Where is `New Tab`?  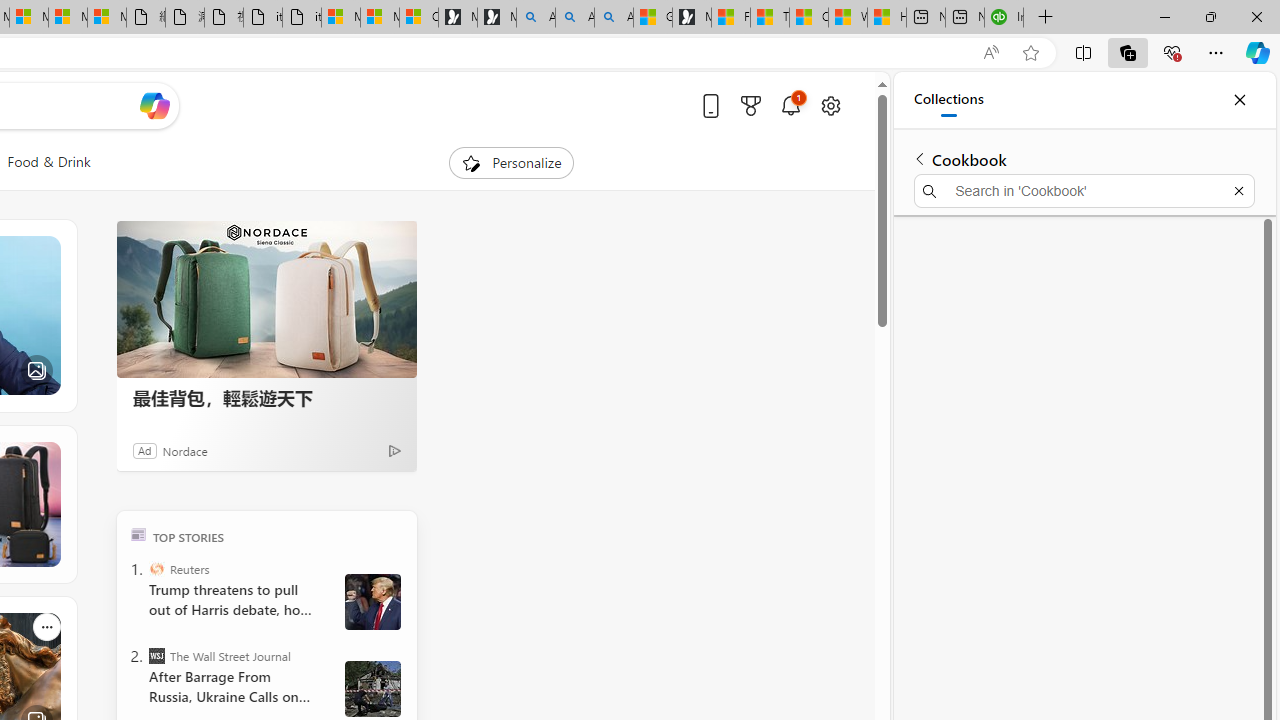
New Tab is located at coordinates (1045, 18).